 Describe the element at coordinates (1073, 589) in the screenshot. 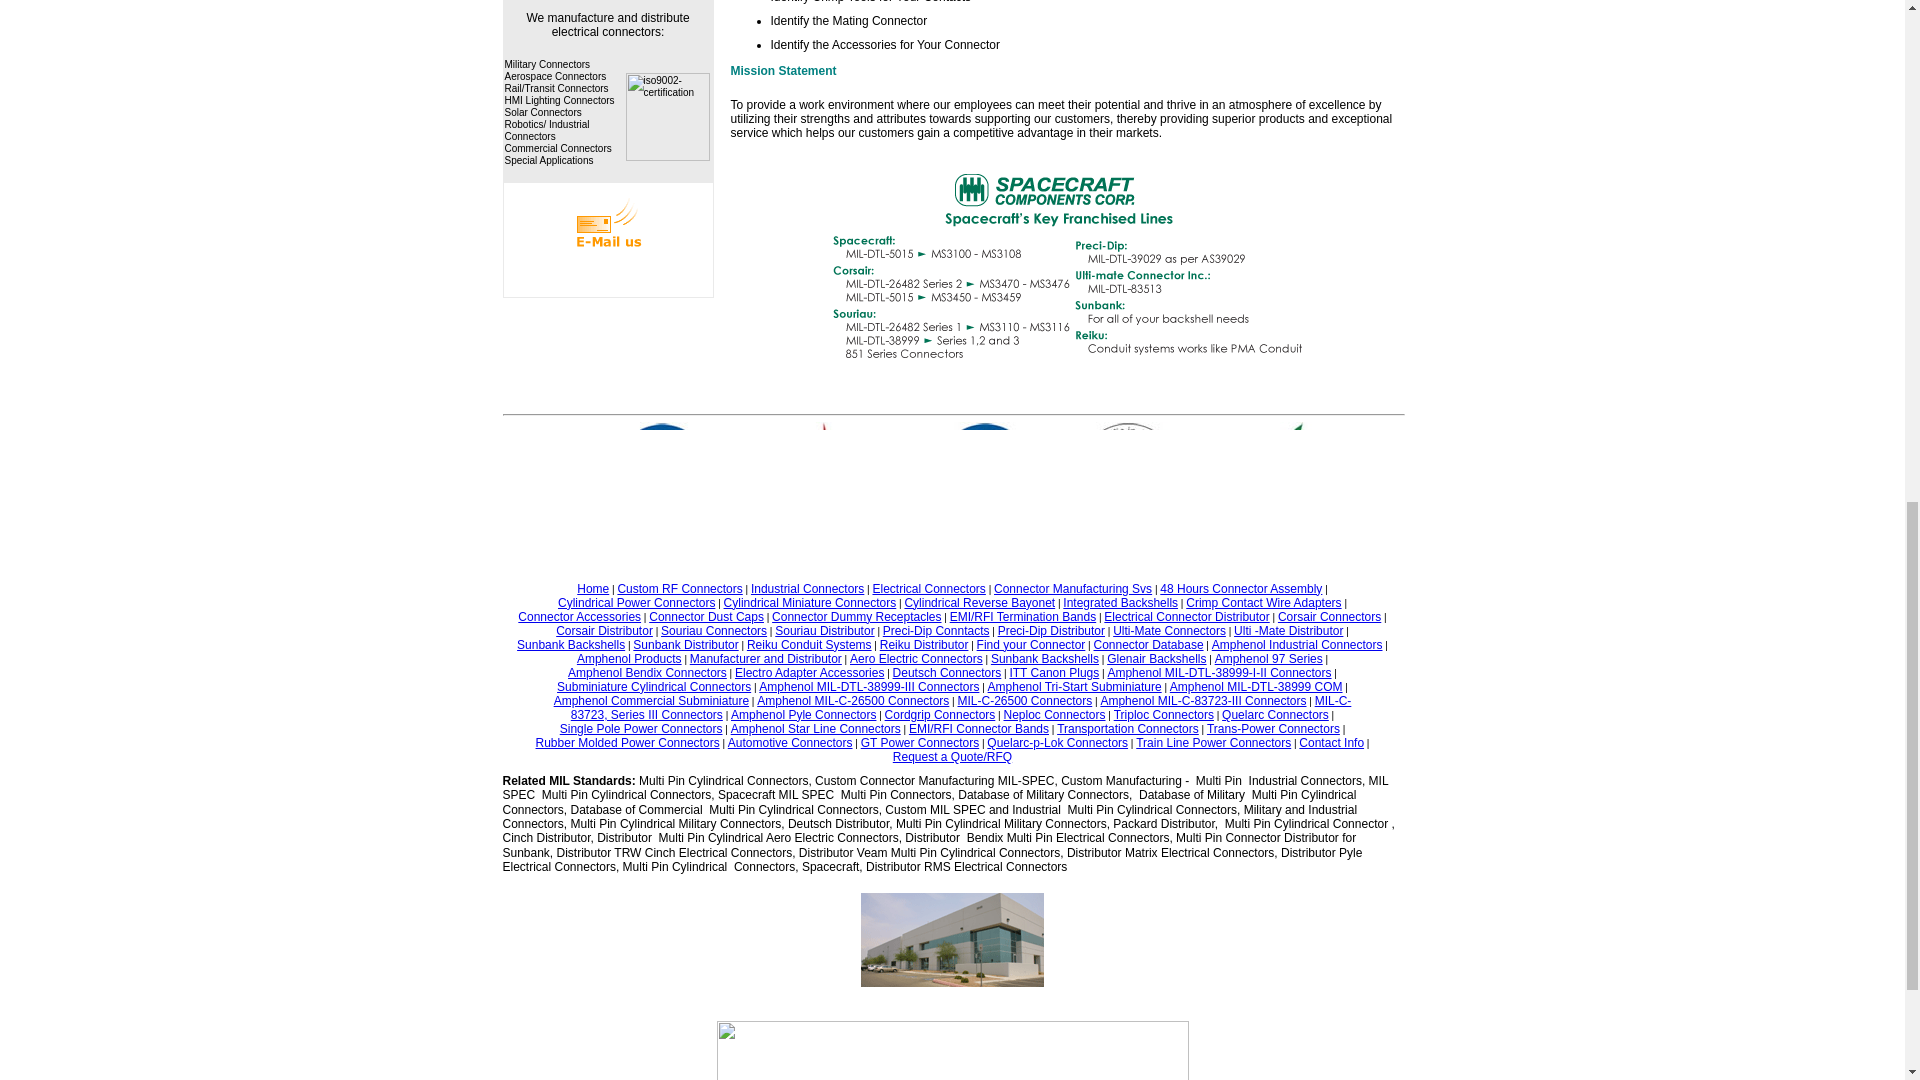

I see `Connector Manufacturing Svs` at that location.